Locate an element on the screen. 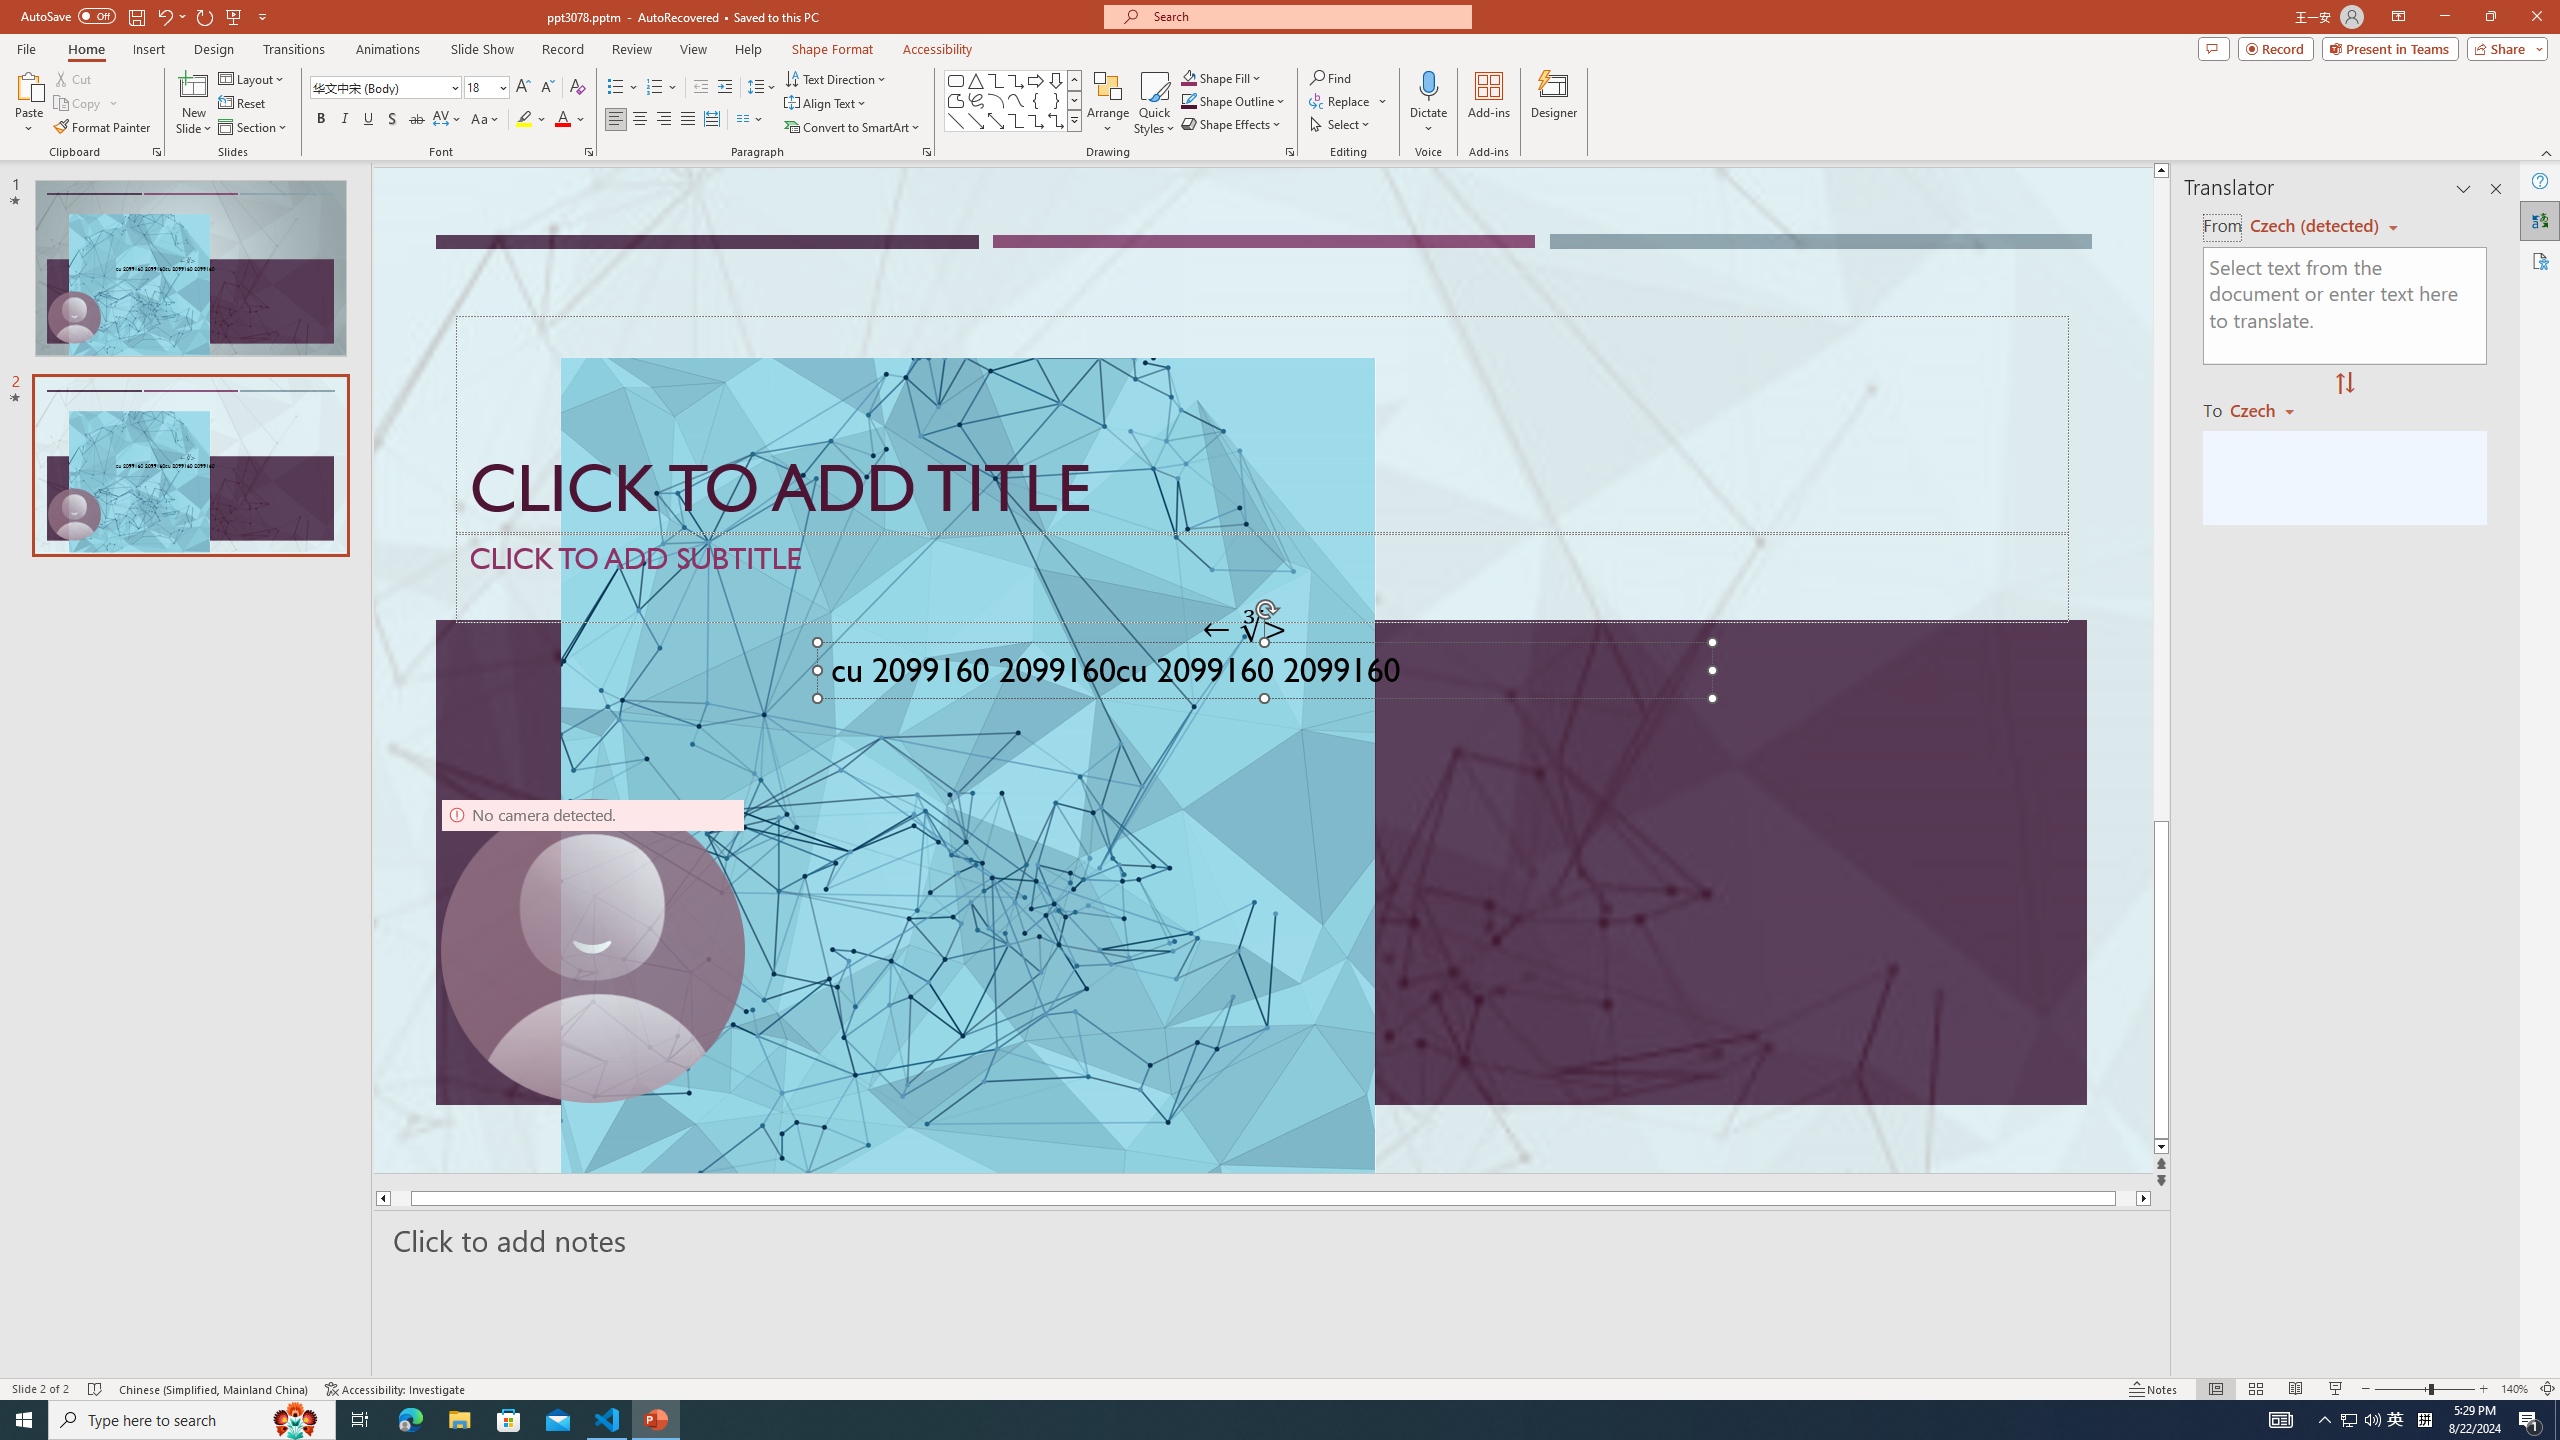 This screenshot has width=2560, height=1440. Connector: Elbow Double-Arrow is located at coordinates (1056, 120).